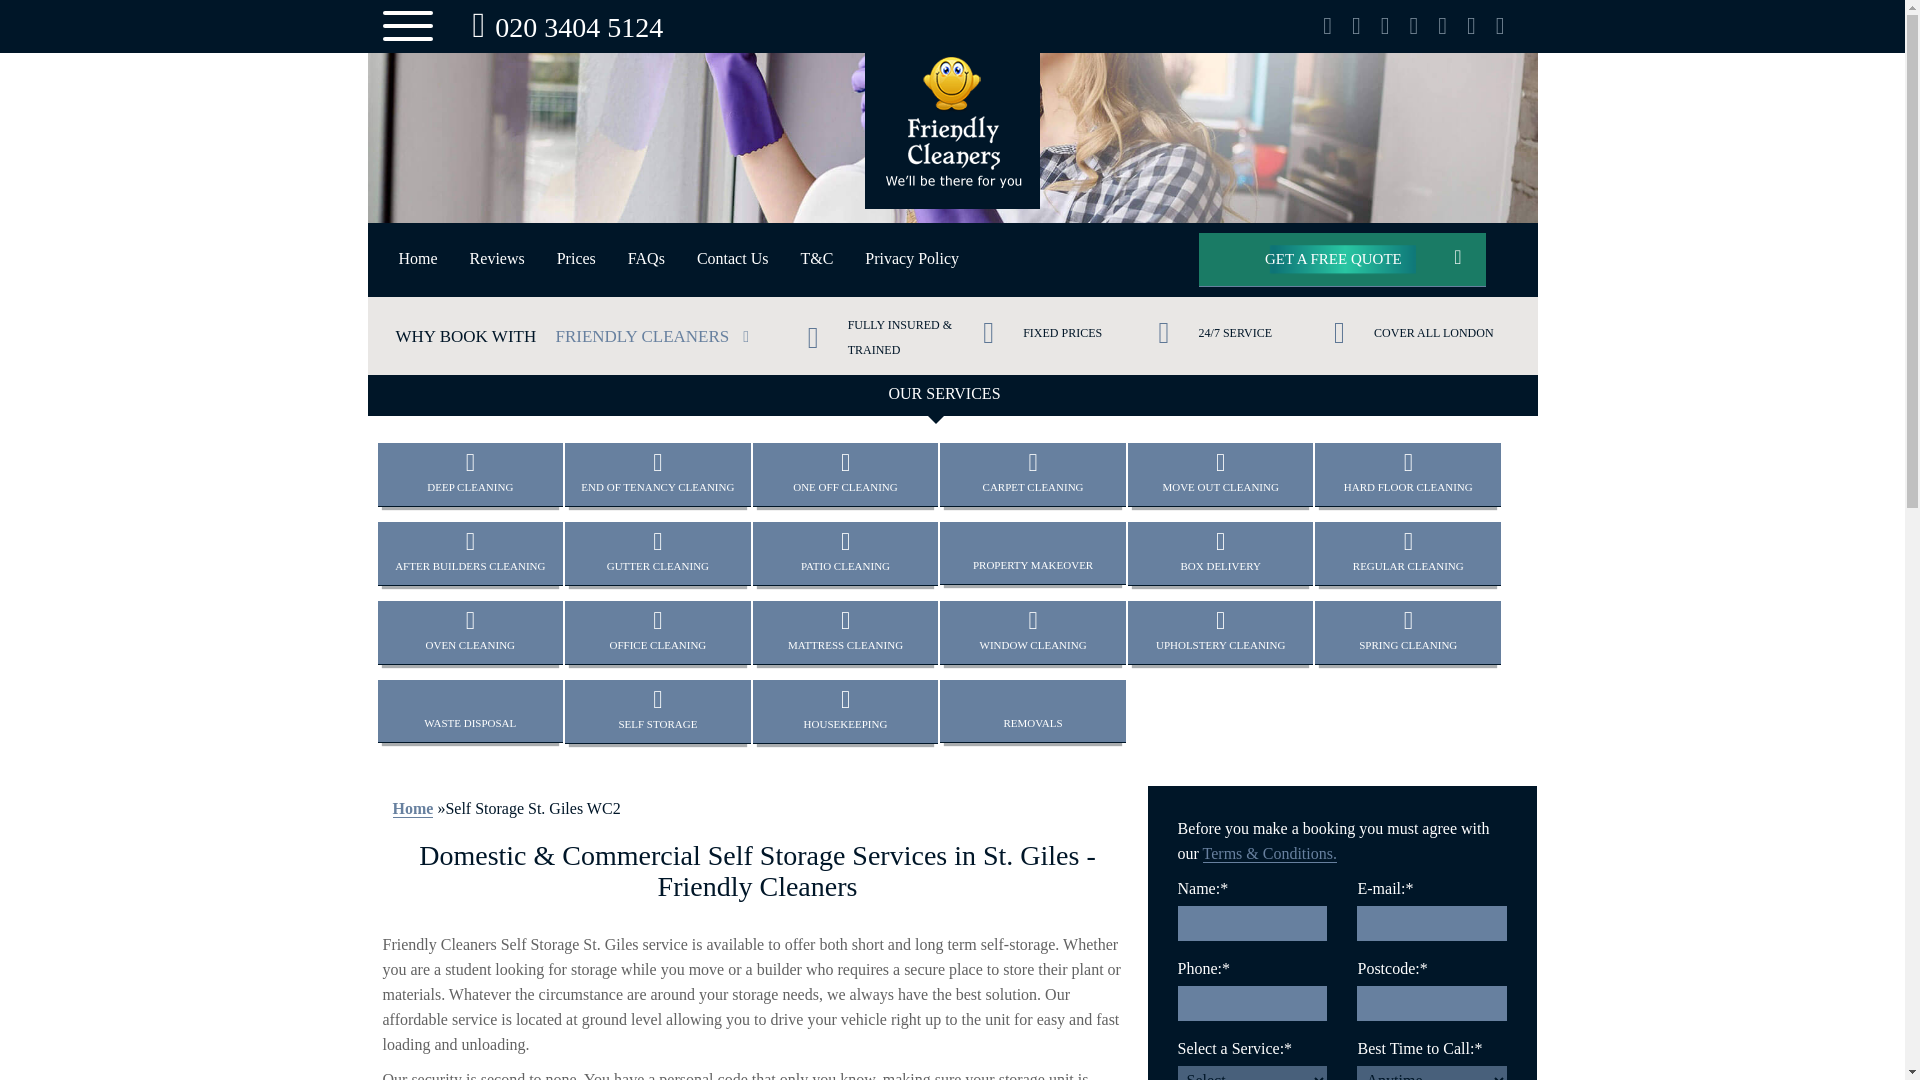  I want to click on END OF TENANCY CLEANING, so click(657, 474).